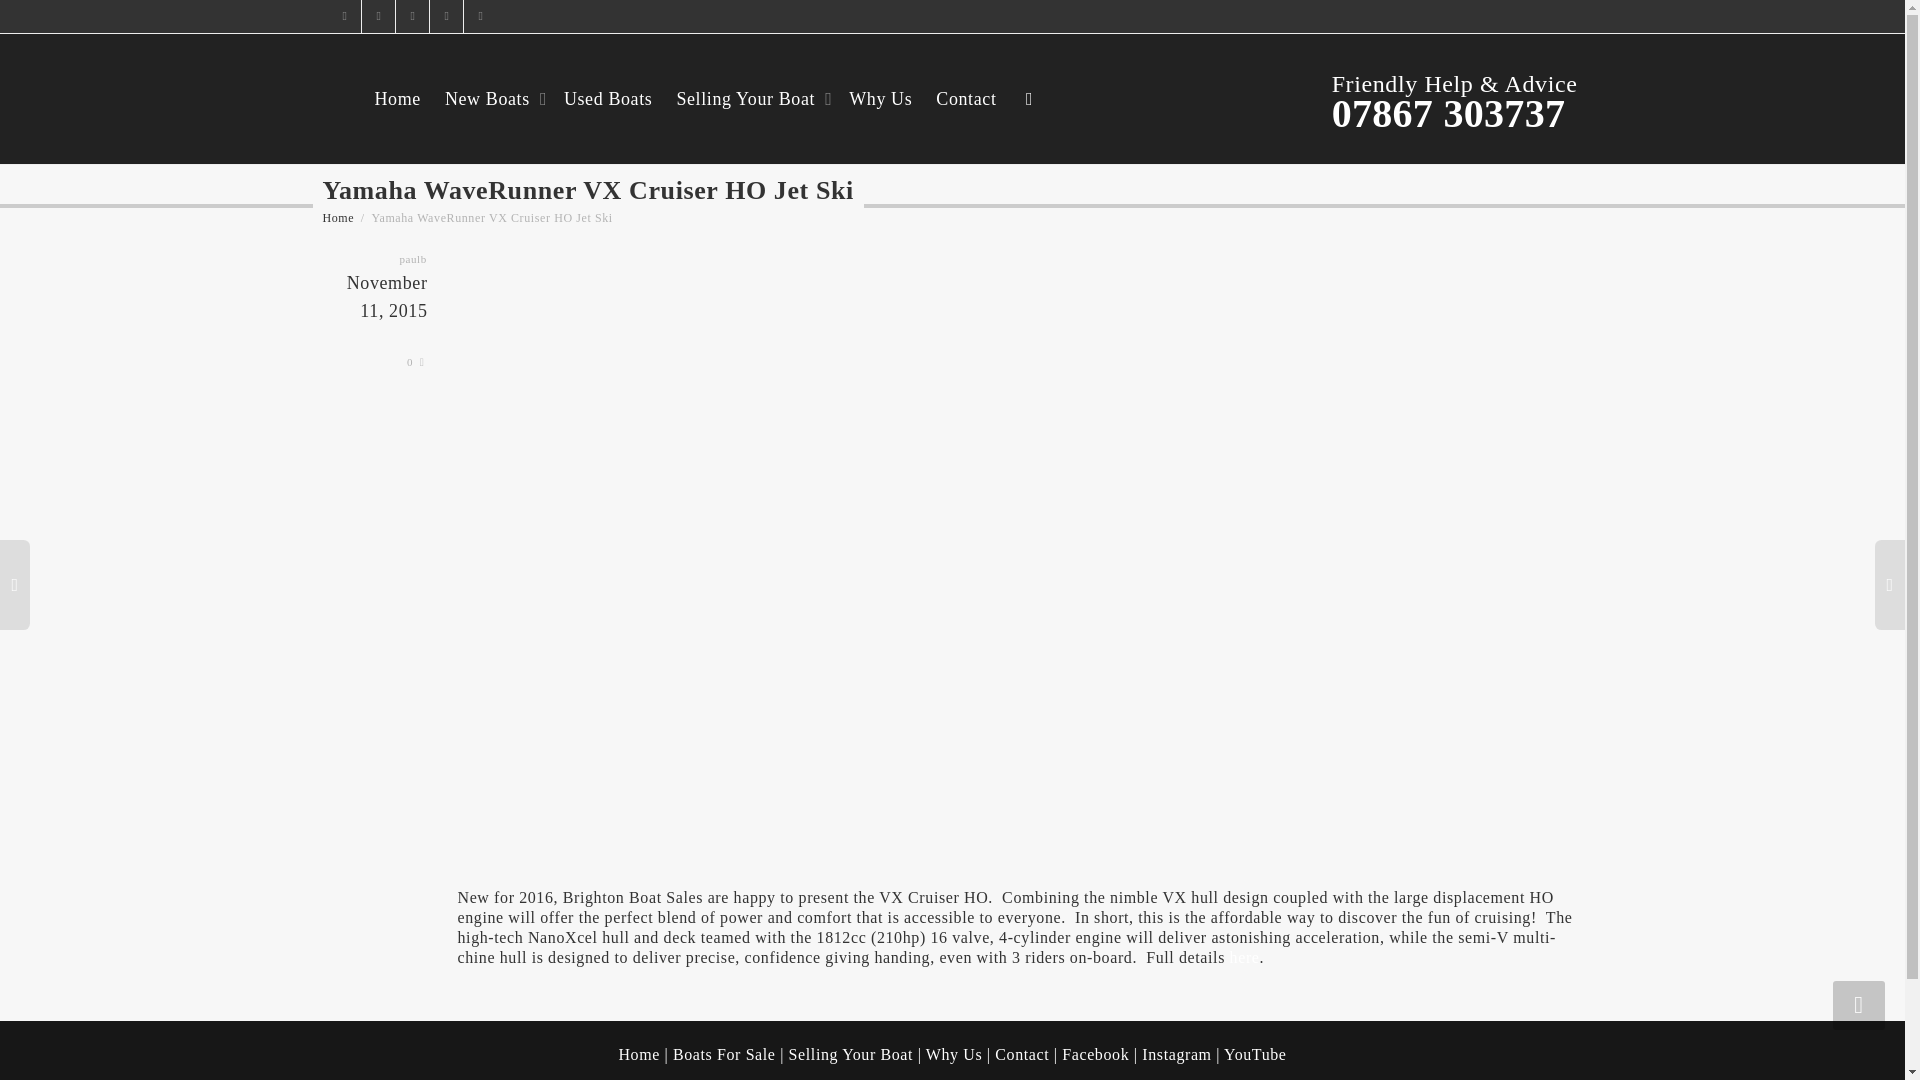 The width and height of the screenshot is (1920, 1080). What do you see at coordinates (724, 1054) in the screenshot?
I see `Boats For Sale` at bounding box center [724, 1054].